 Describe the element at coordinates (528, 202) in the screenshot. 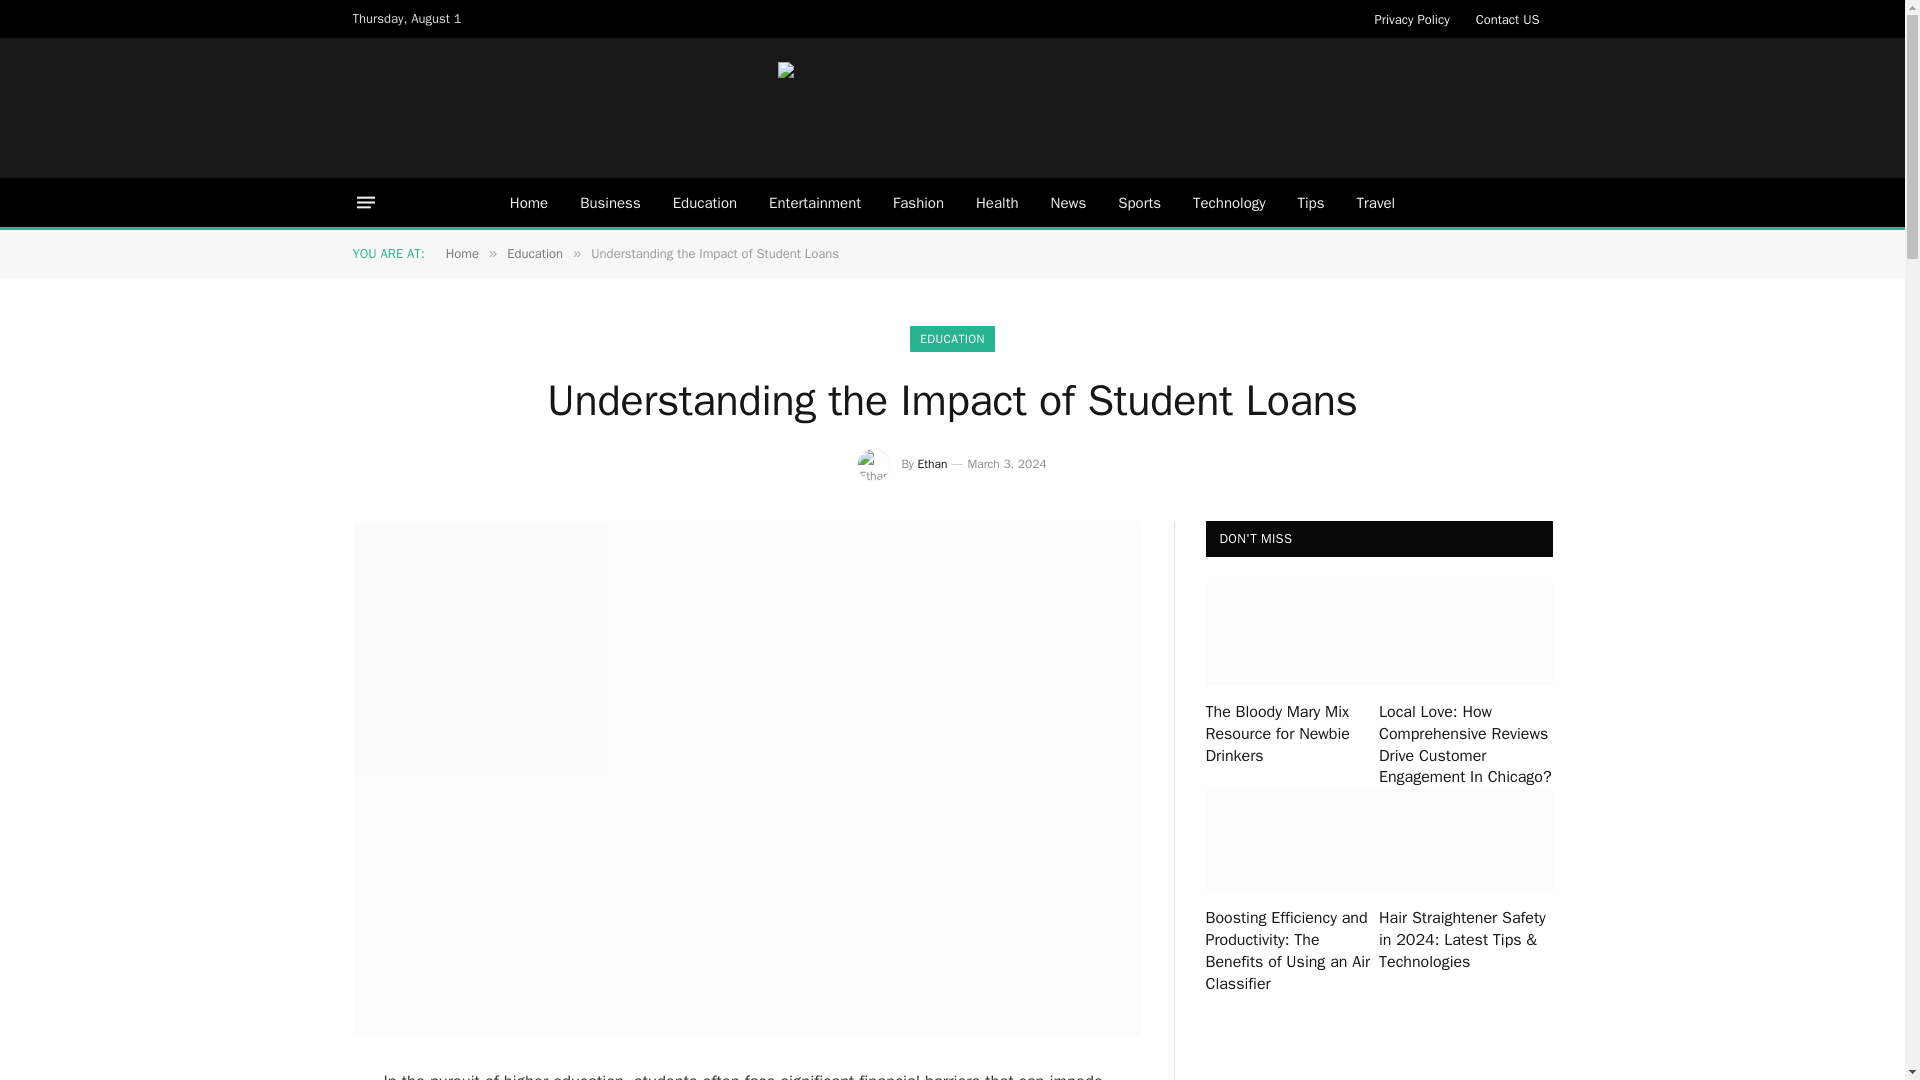

I see `Home` at that location.